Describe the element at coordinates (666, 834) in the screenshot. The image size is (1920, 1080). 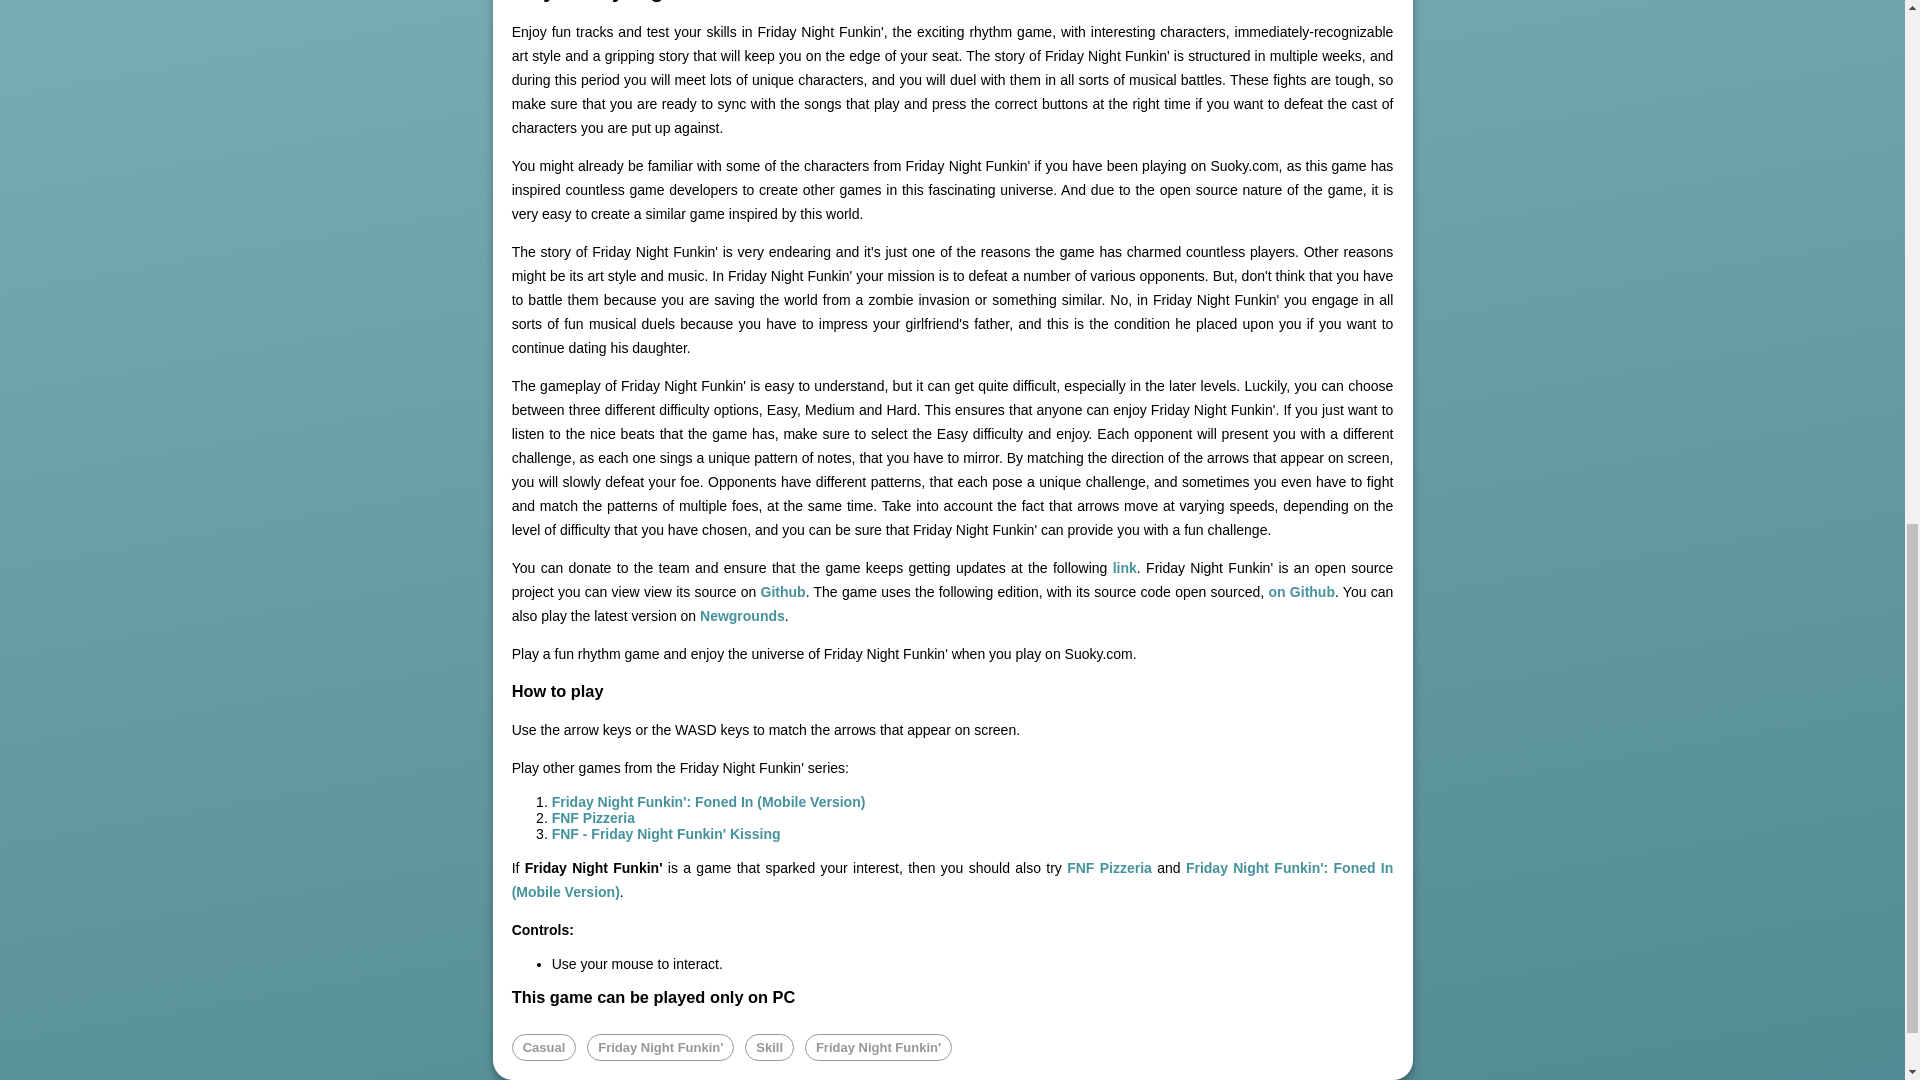
I see `FNF - Friday Night Funkin' Kissing` at that location.